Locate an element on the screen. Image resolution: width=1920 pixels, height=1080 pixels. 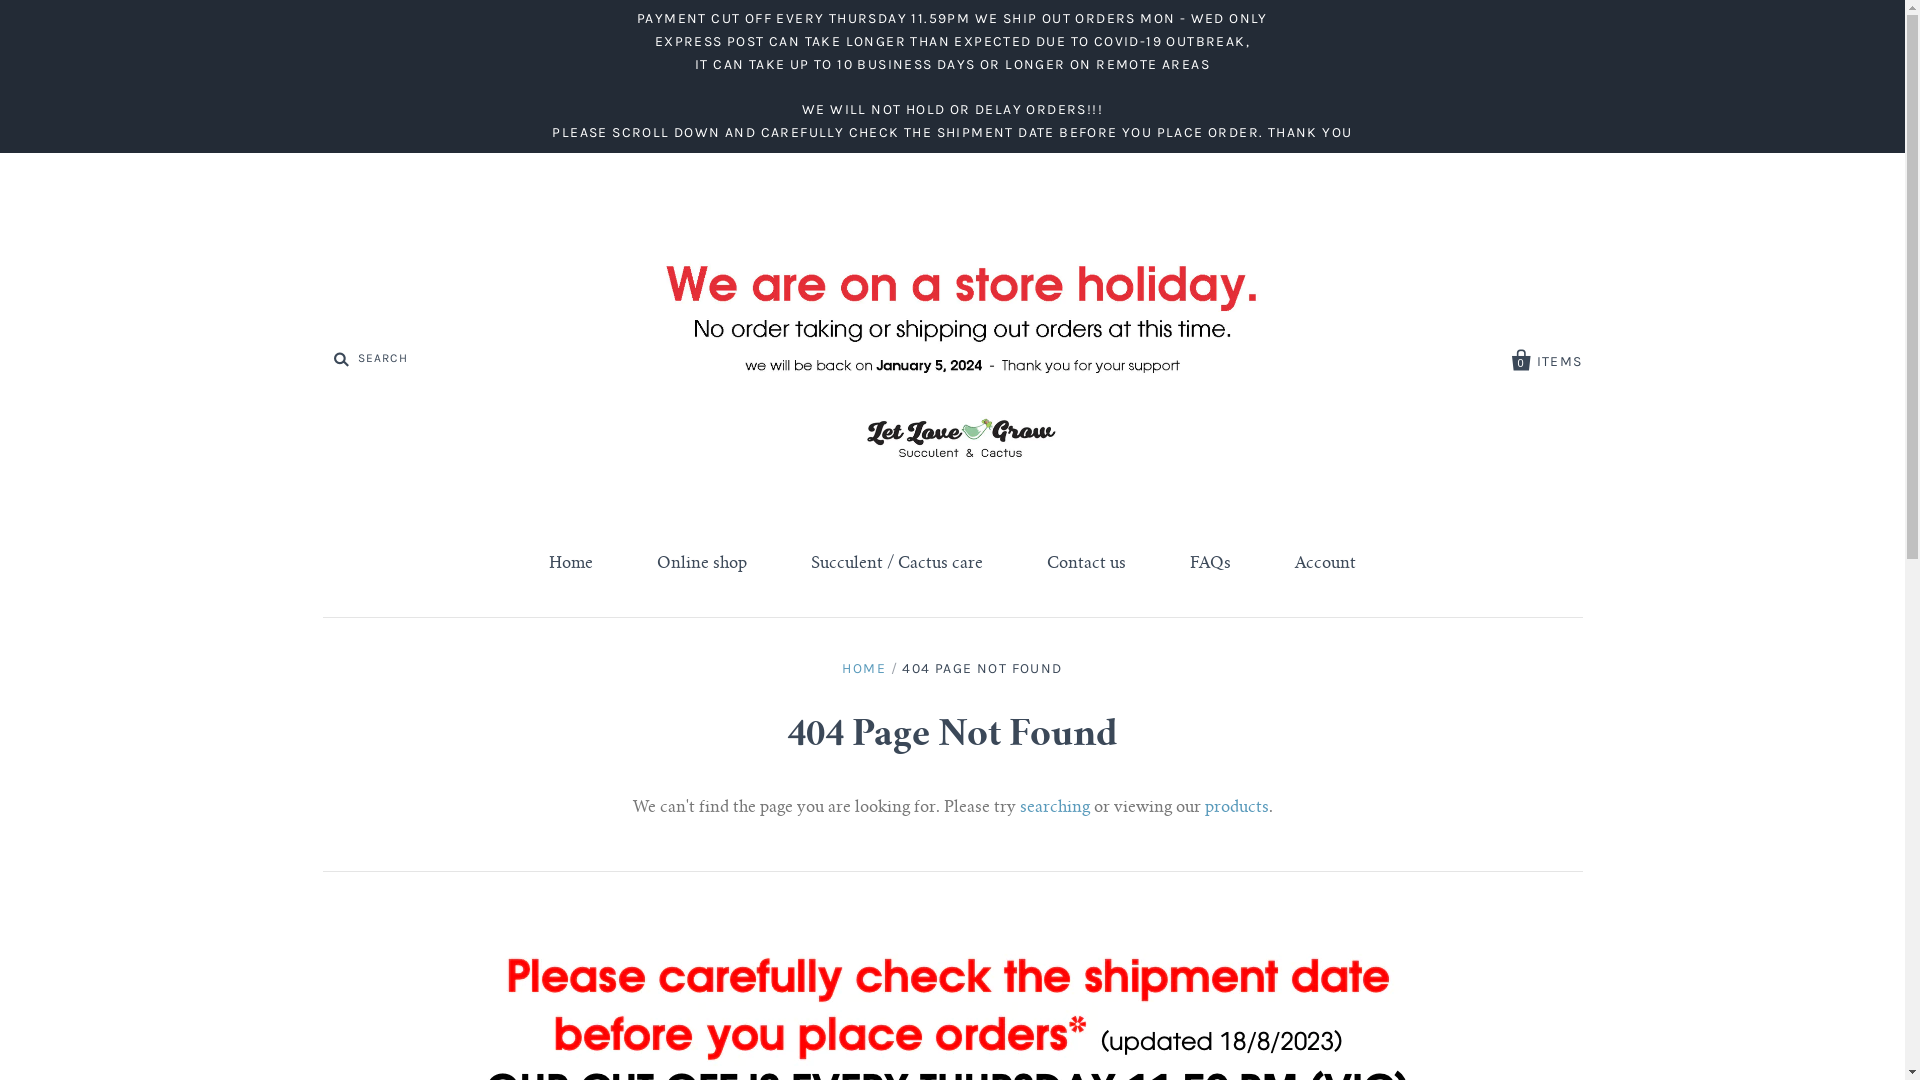
Online shop is located at coordinates (702, 564).